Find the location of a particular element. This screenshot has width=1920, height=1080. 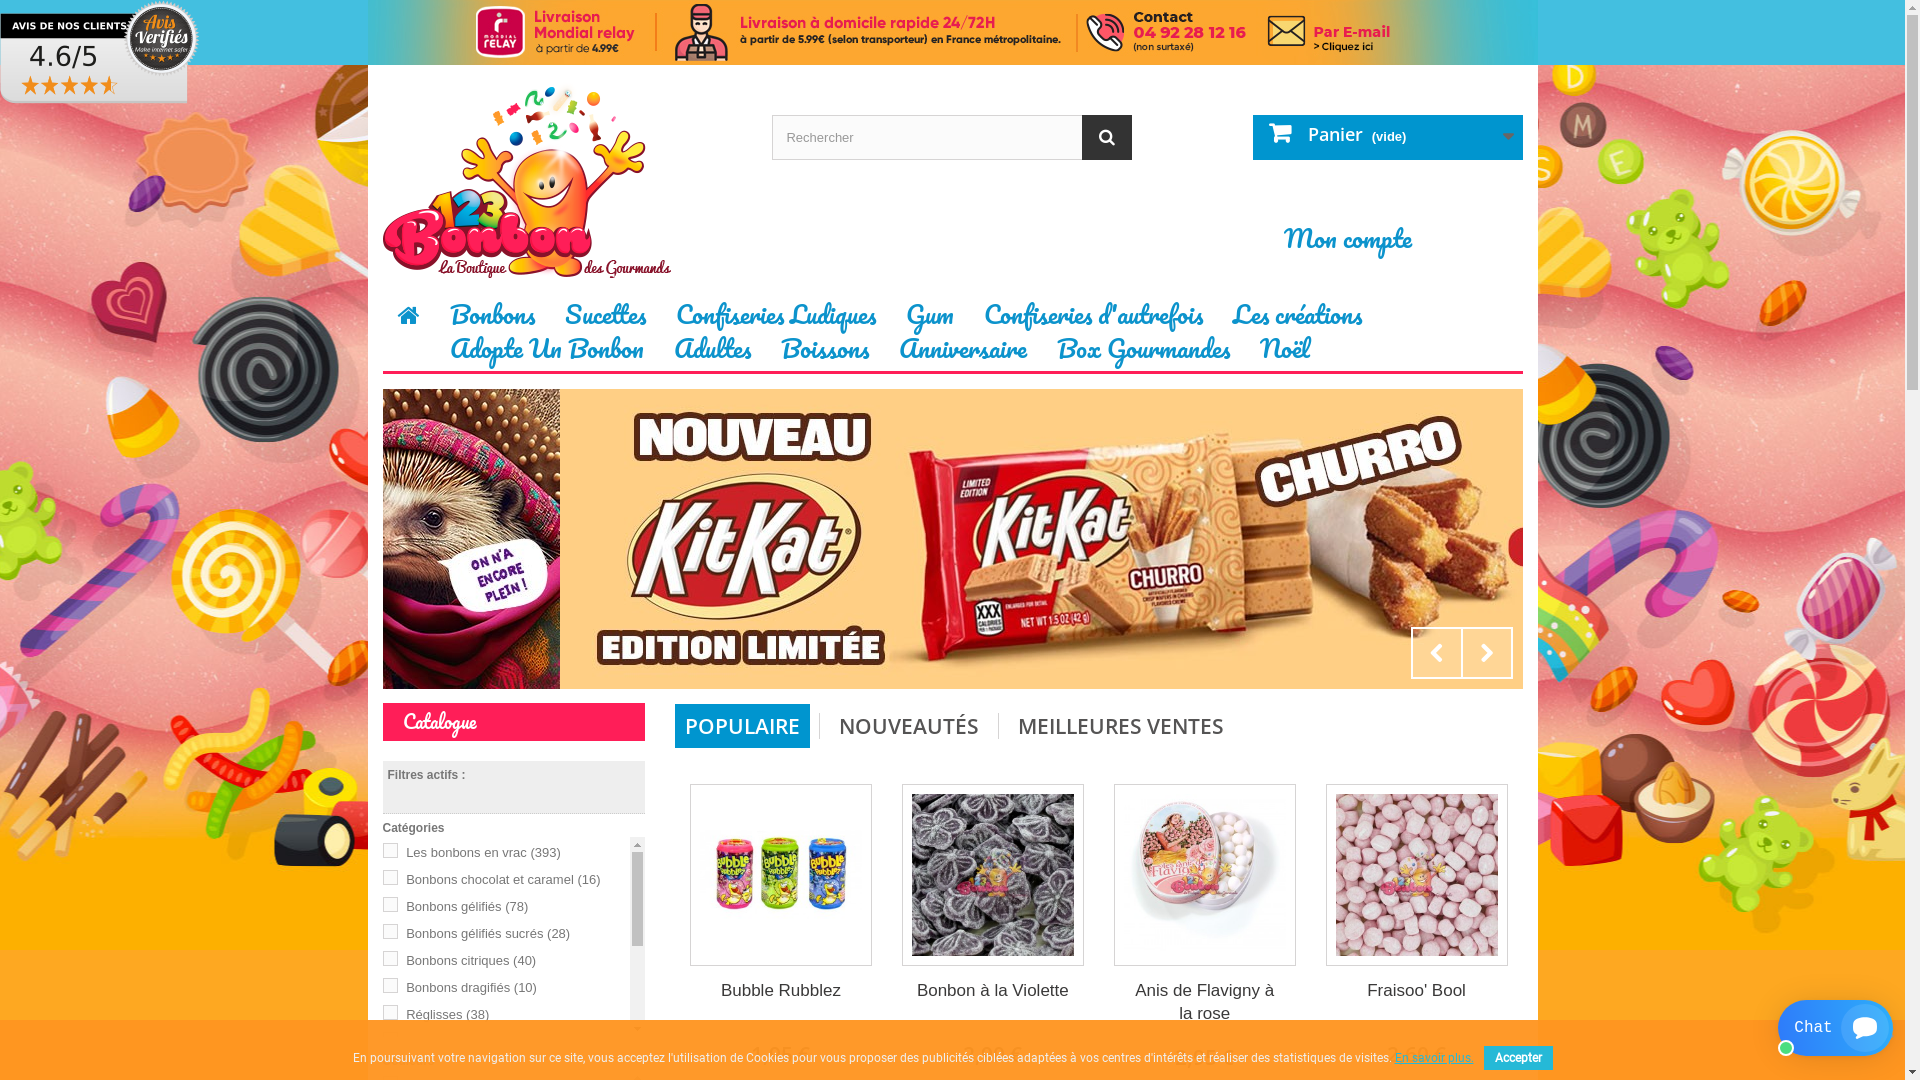

Next is located at coordinates (1486, 653).